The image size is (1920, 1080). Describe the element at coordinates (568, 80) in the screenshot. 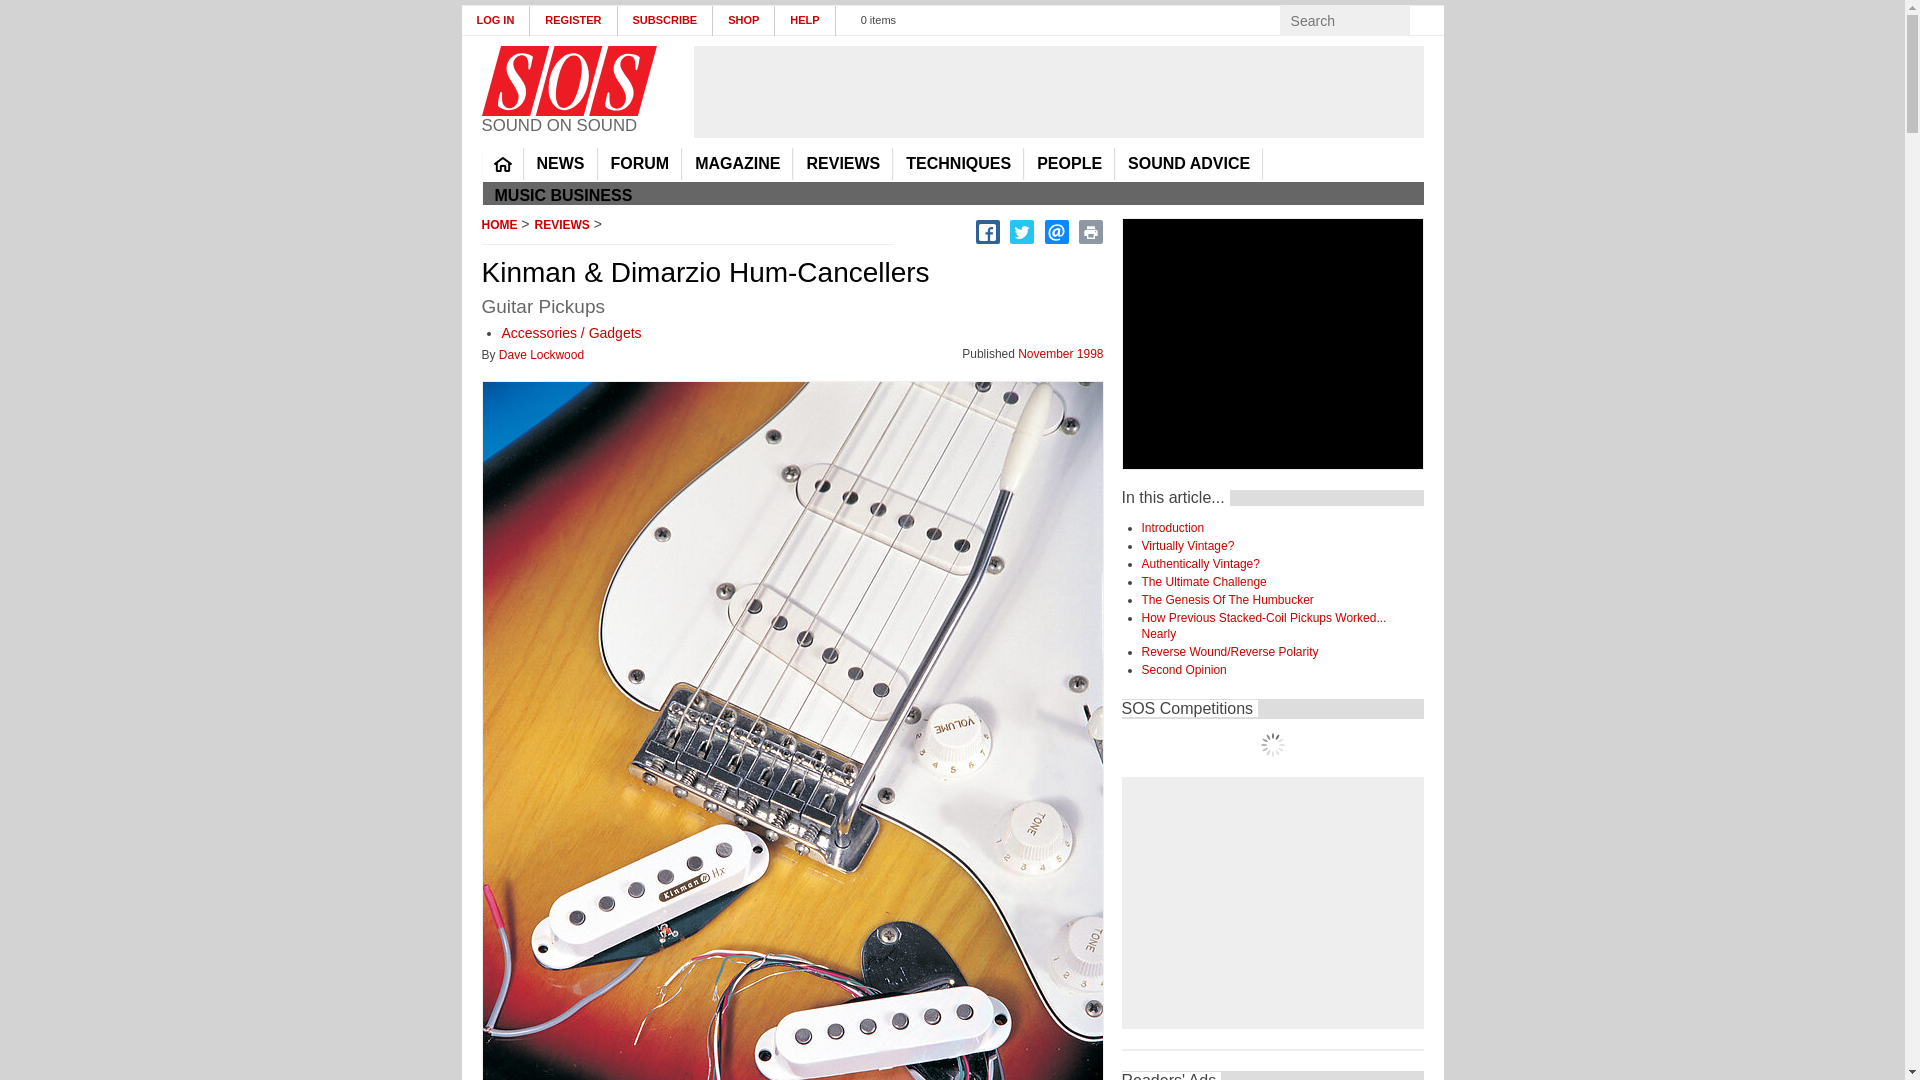

I see `Home` at that location.